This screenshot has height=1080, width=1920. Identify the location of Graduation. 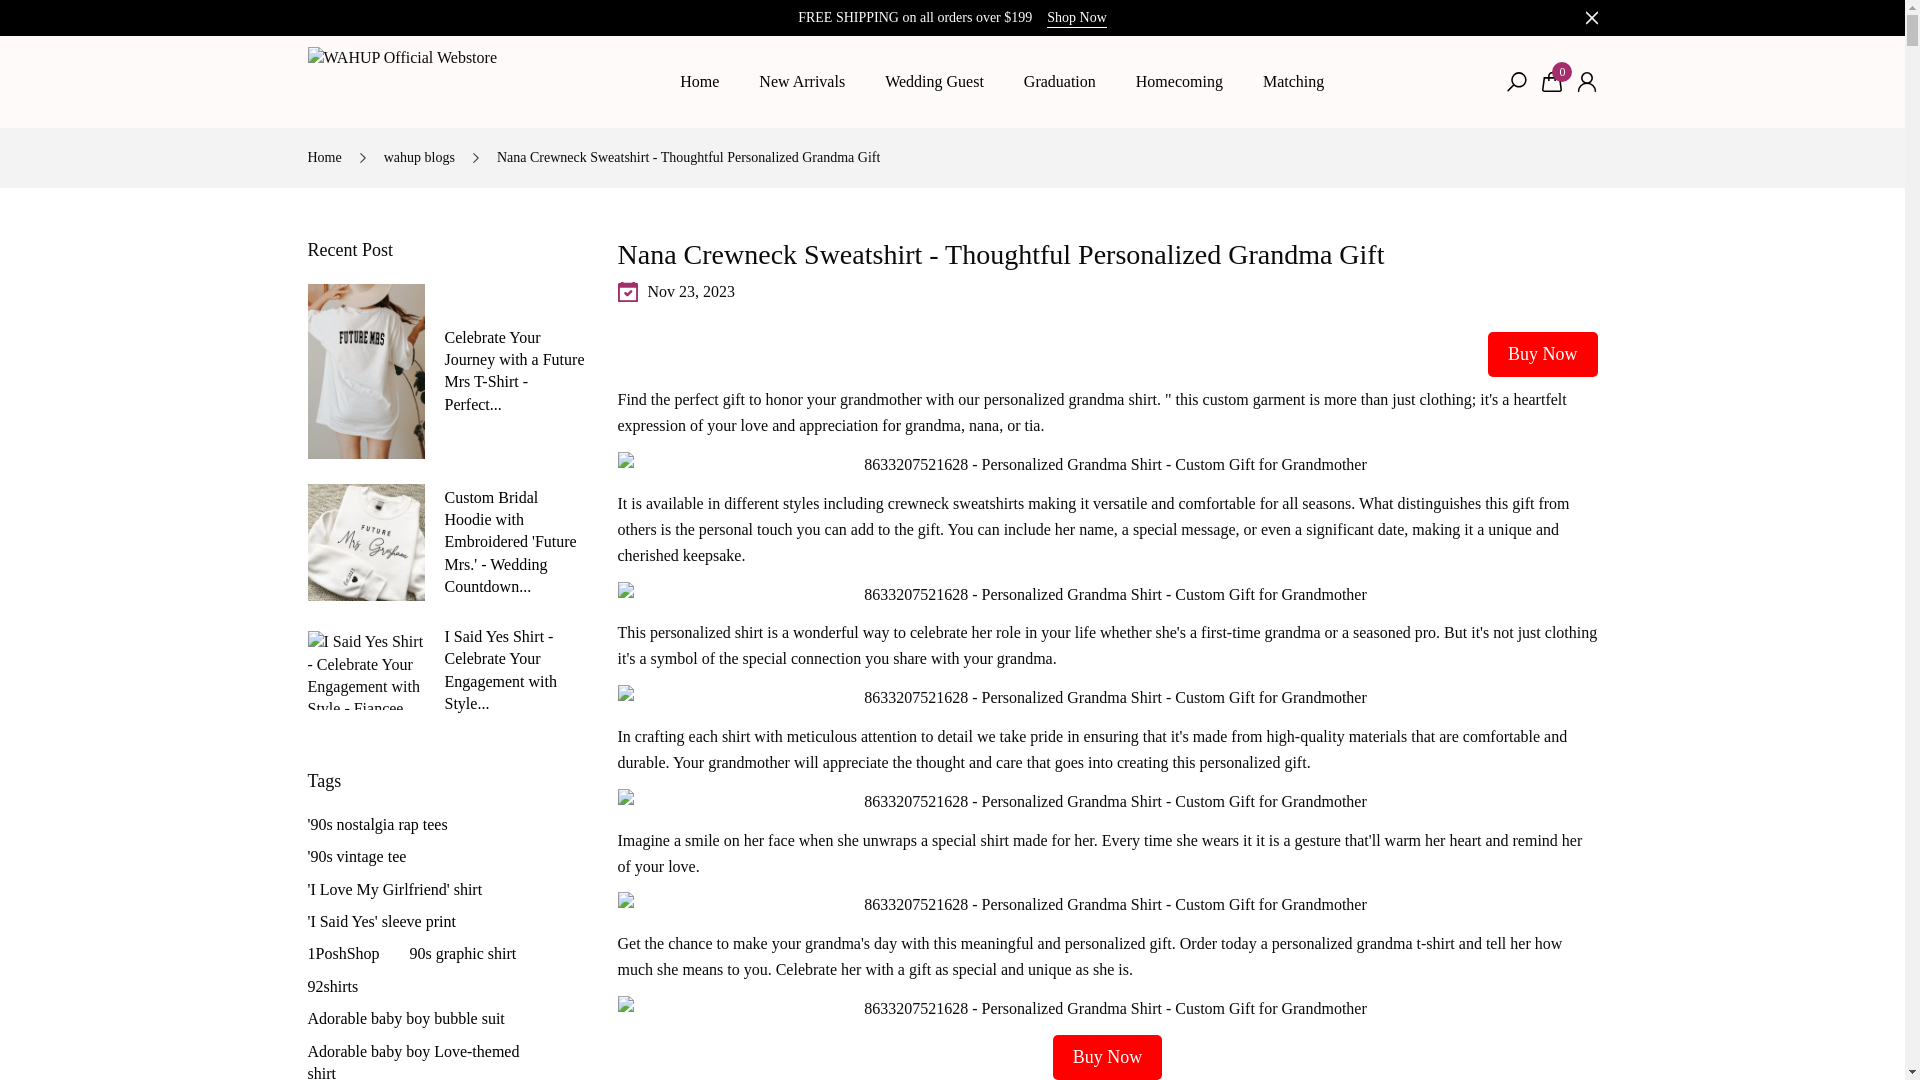
(1060, 82).